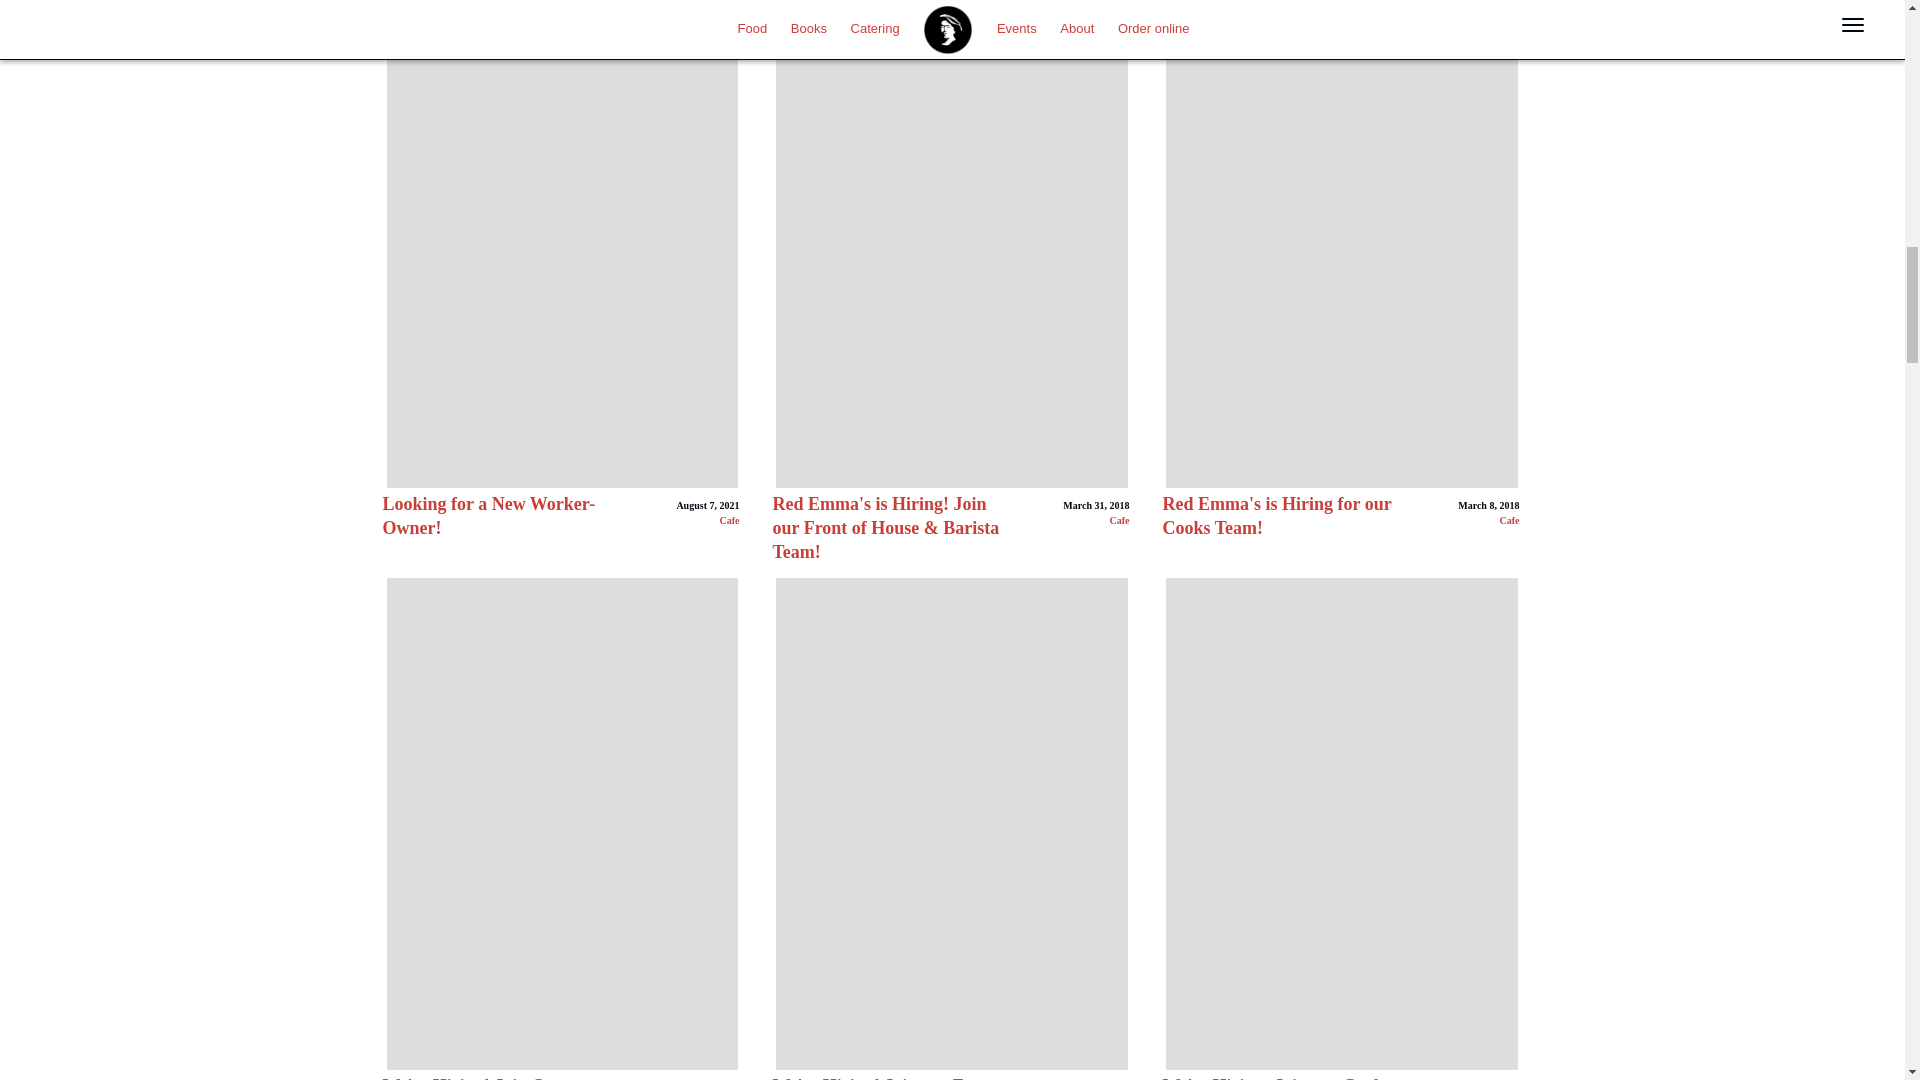 This screenshot has width=1920, height=1080. What do you see at coordinates (488, 515) in the screenshot?
I see `Looking for a New Worker-Owner!` at bounding box center [488, 515].